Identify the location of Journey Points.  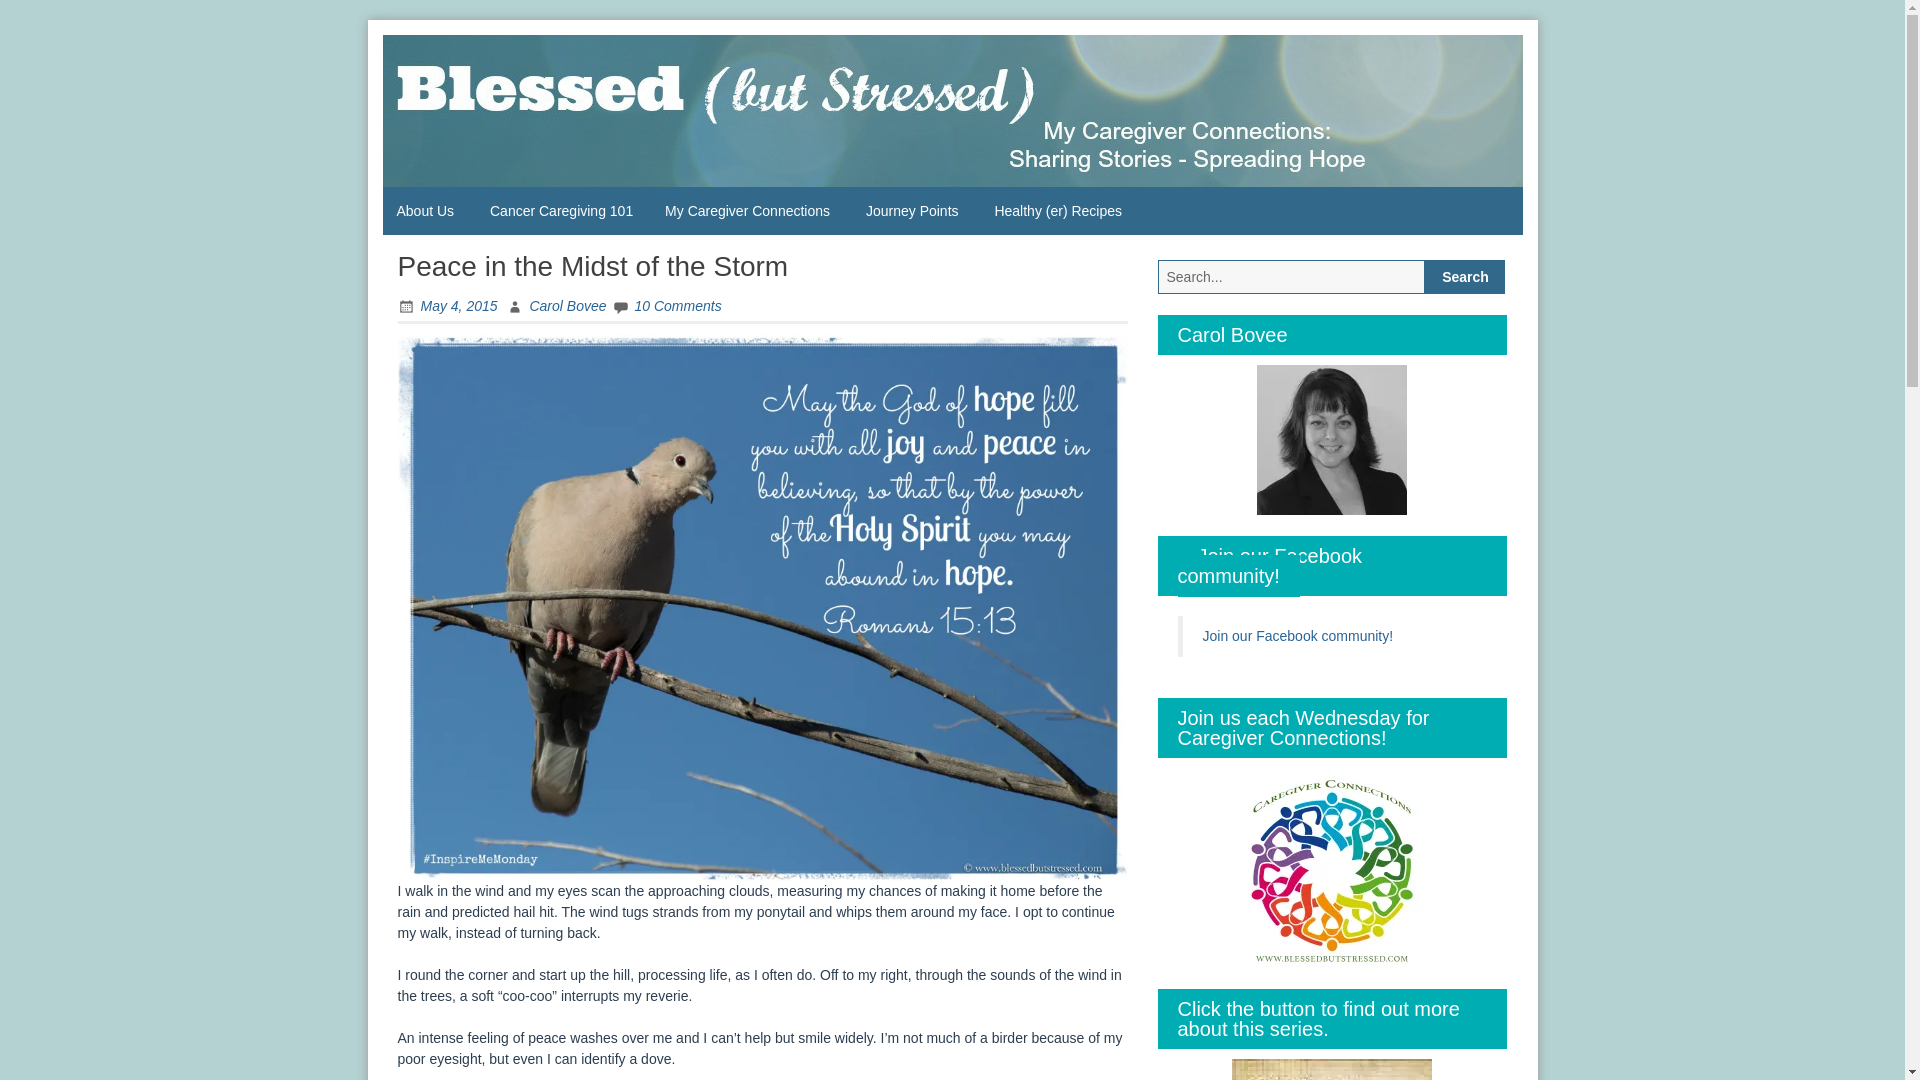
(914, 210).